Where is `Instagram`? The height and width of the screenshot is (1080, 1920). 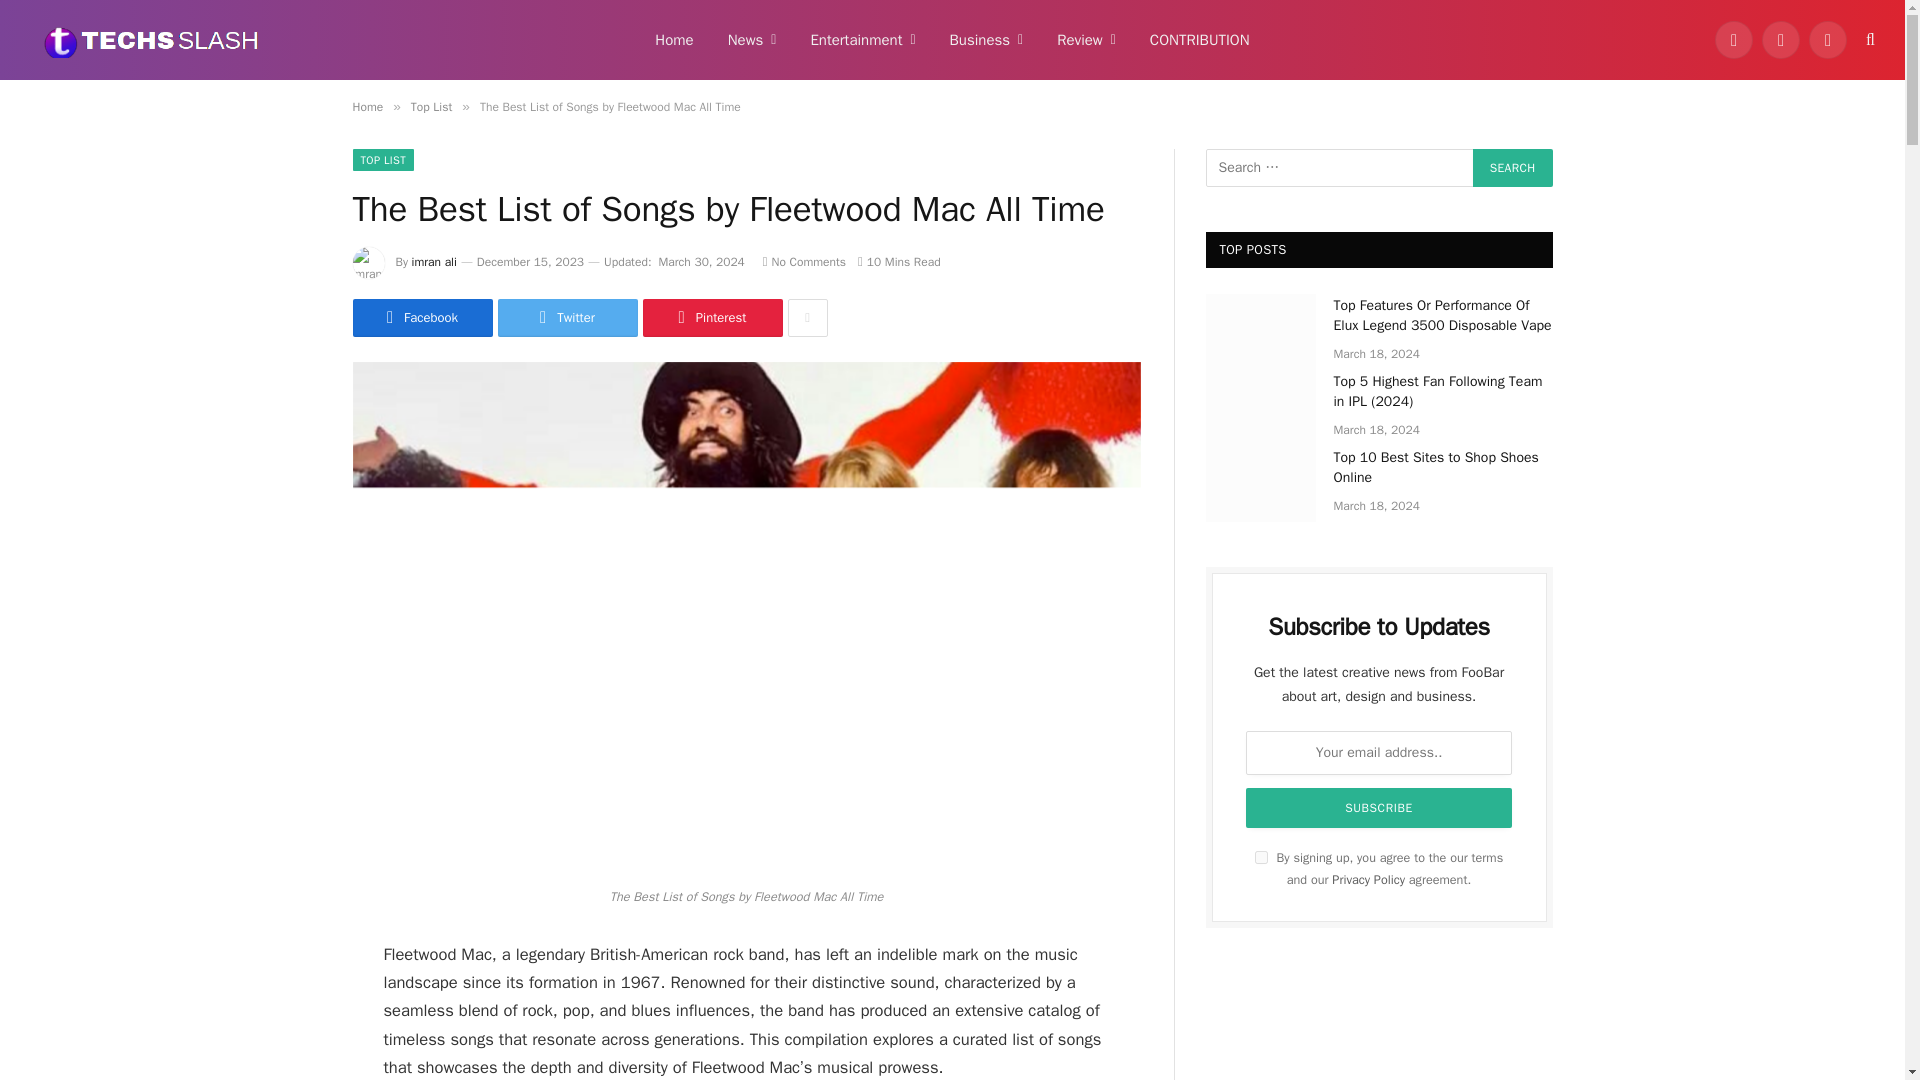
Instagram is located at coordinates (1828, 40).